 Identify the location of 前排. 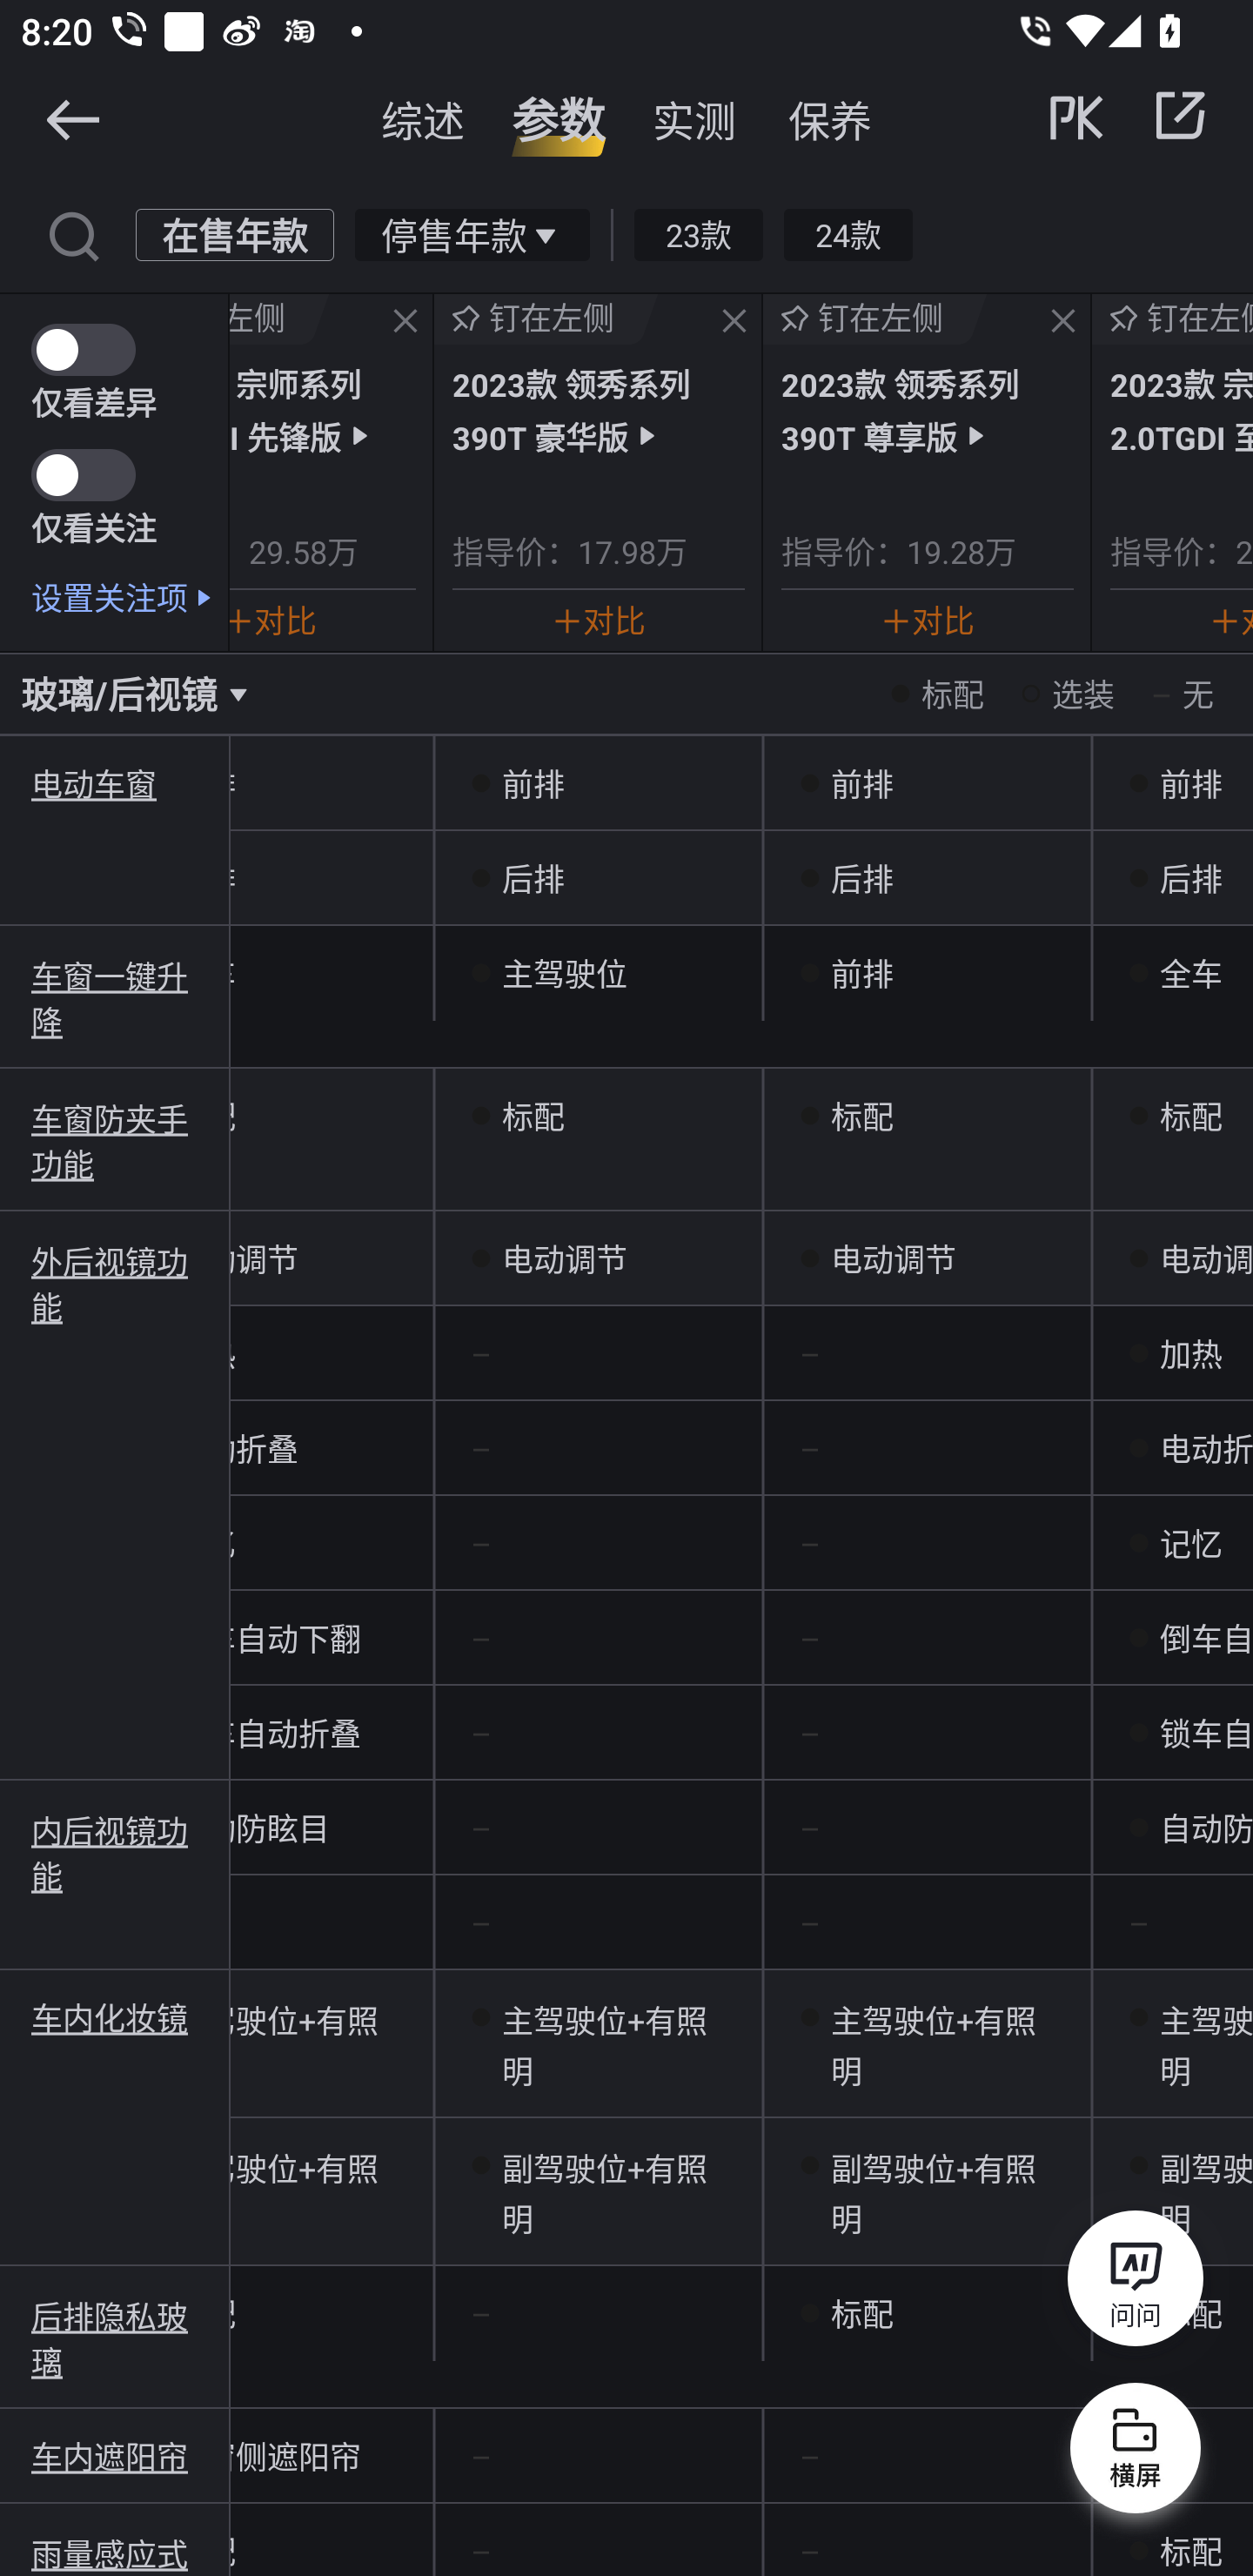
(928, 972).